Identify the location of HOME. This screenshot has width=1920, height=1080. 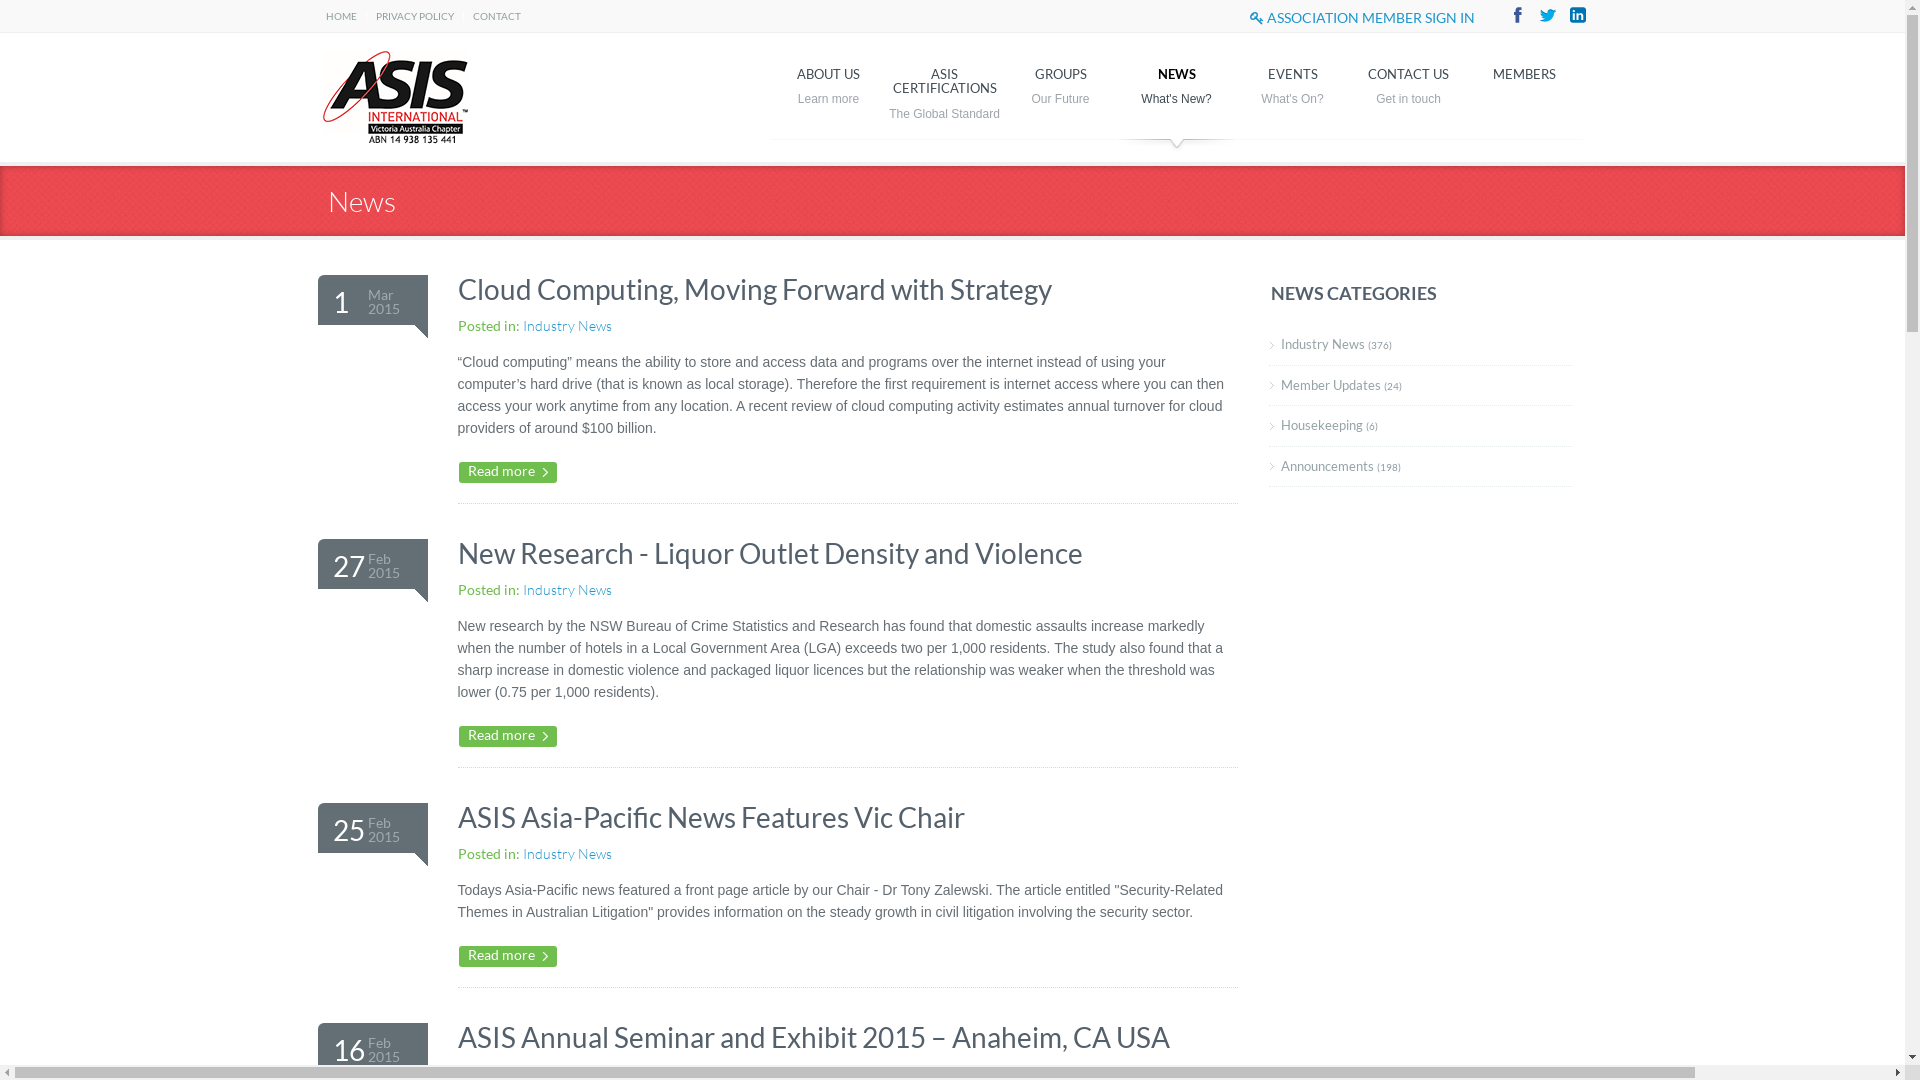
(342, 16).